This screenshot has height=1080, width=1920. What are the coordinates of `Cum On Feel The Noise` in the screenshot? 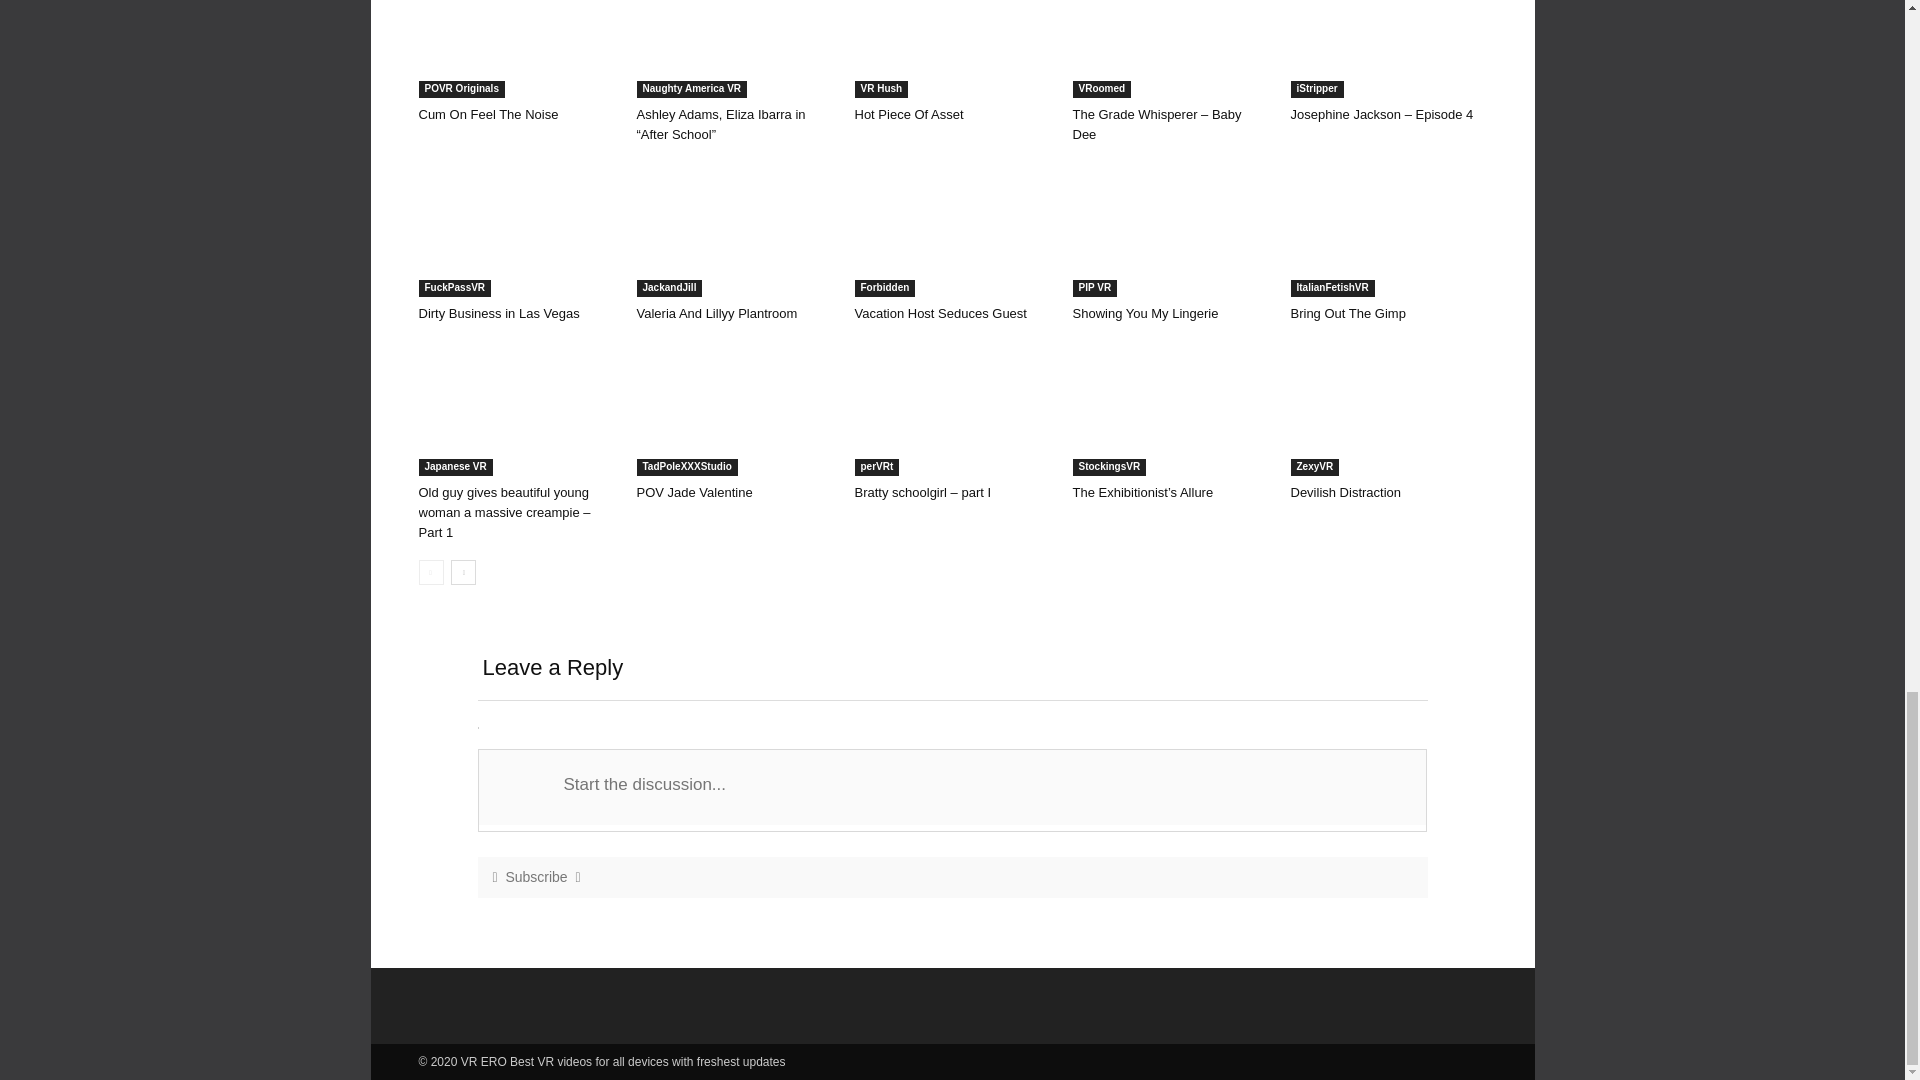 It's located at (516, 49).